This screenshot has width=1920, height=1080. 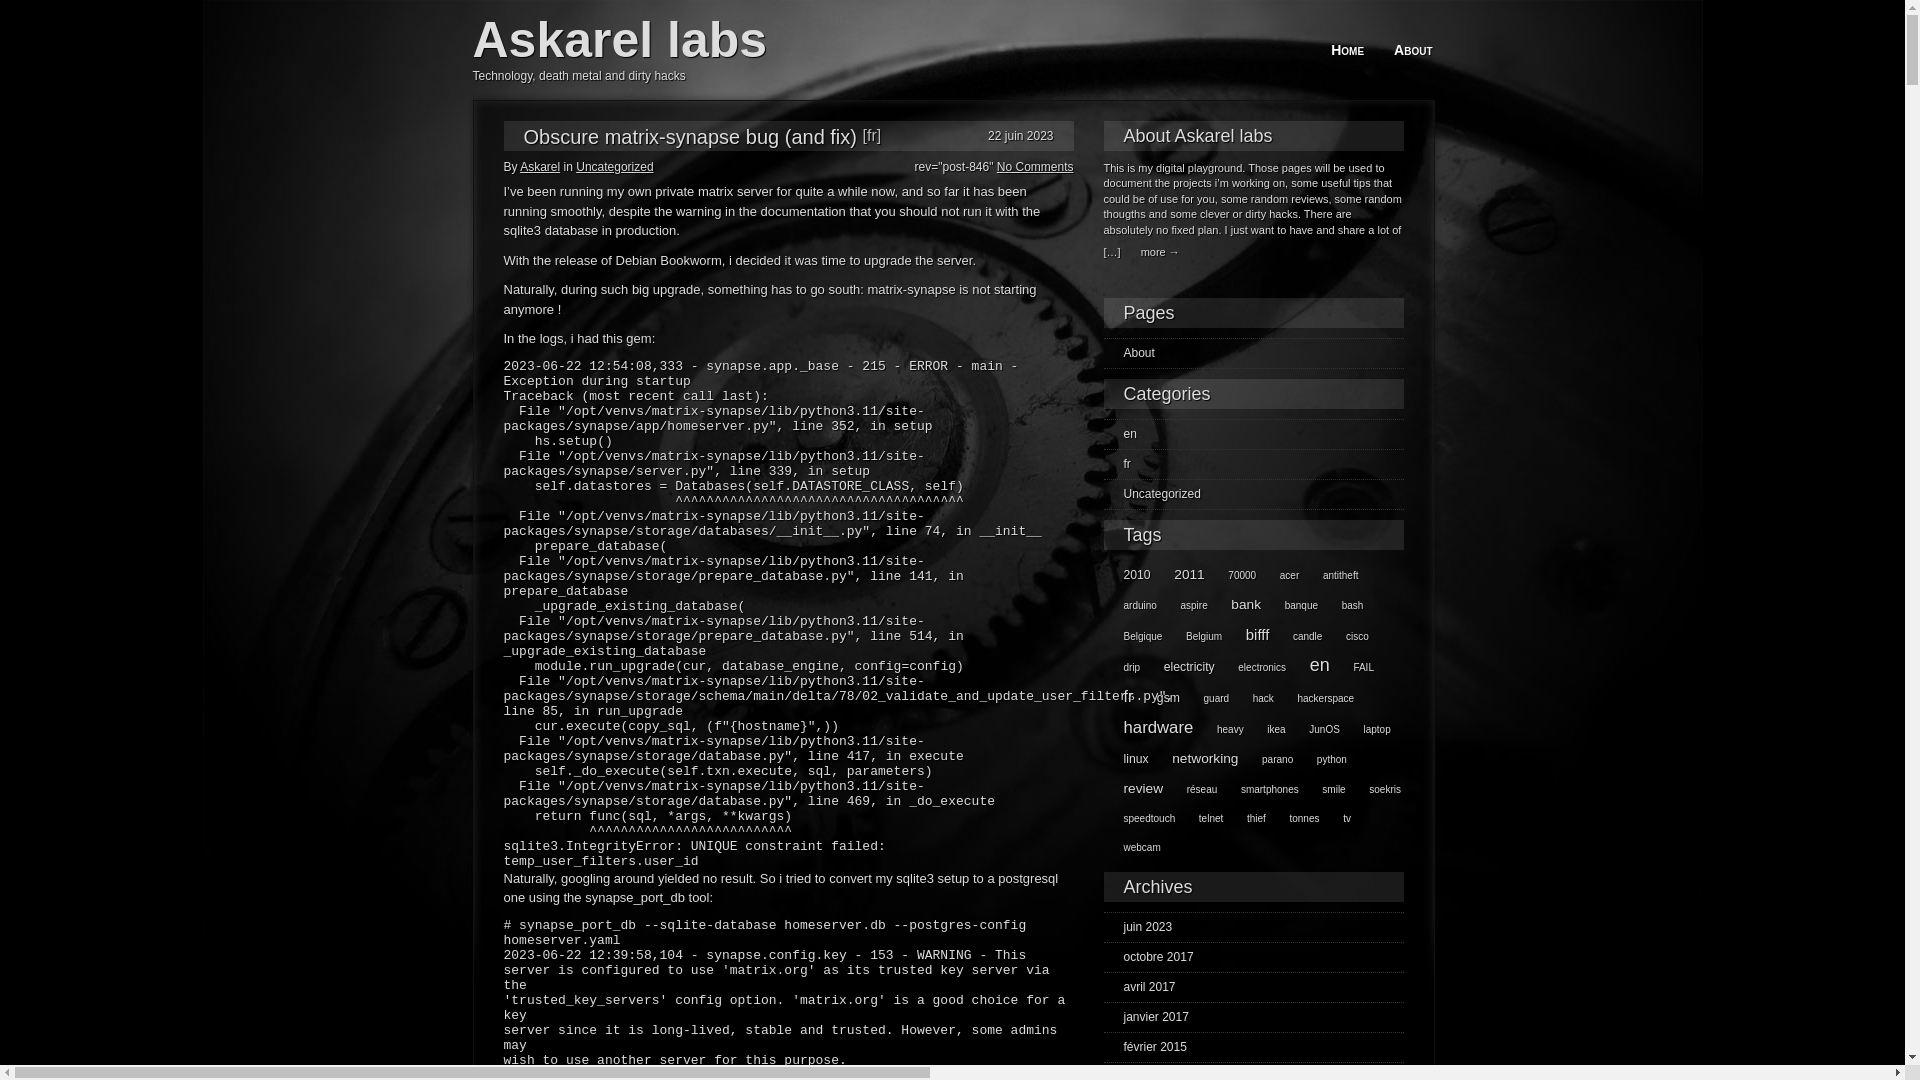 What do you see at coordinates (1310, 665) in the screenshot?
I see `en` at bounding box center [1310, 665].